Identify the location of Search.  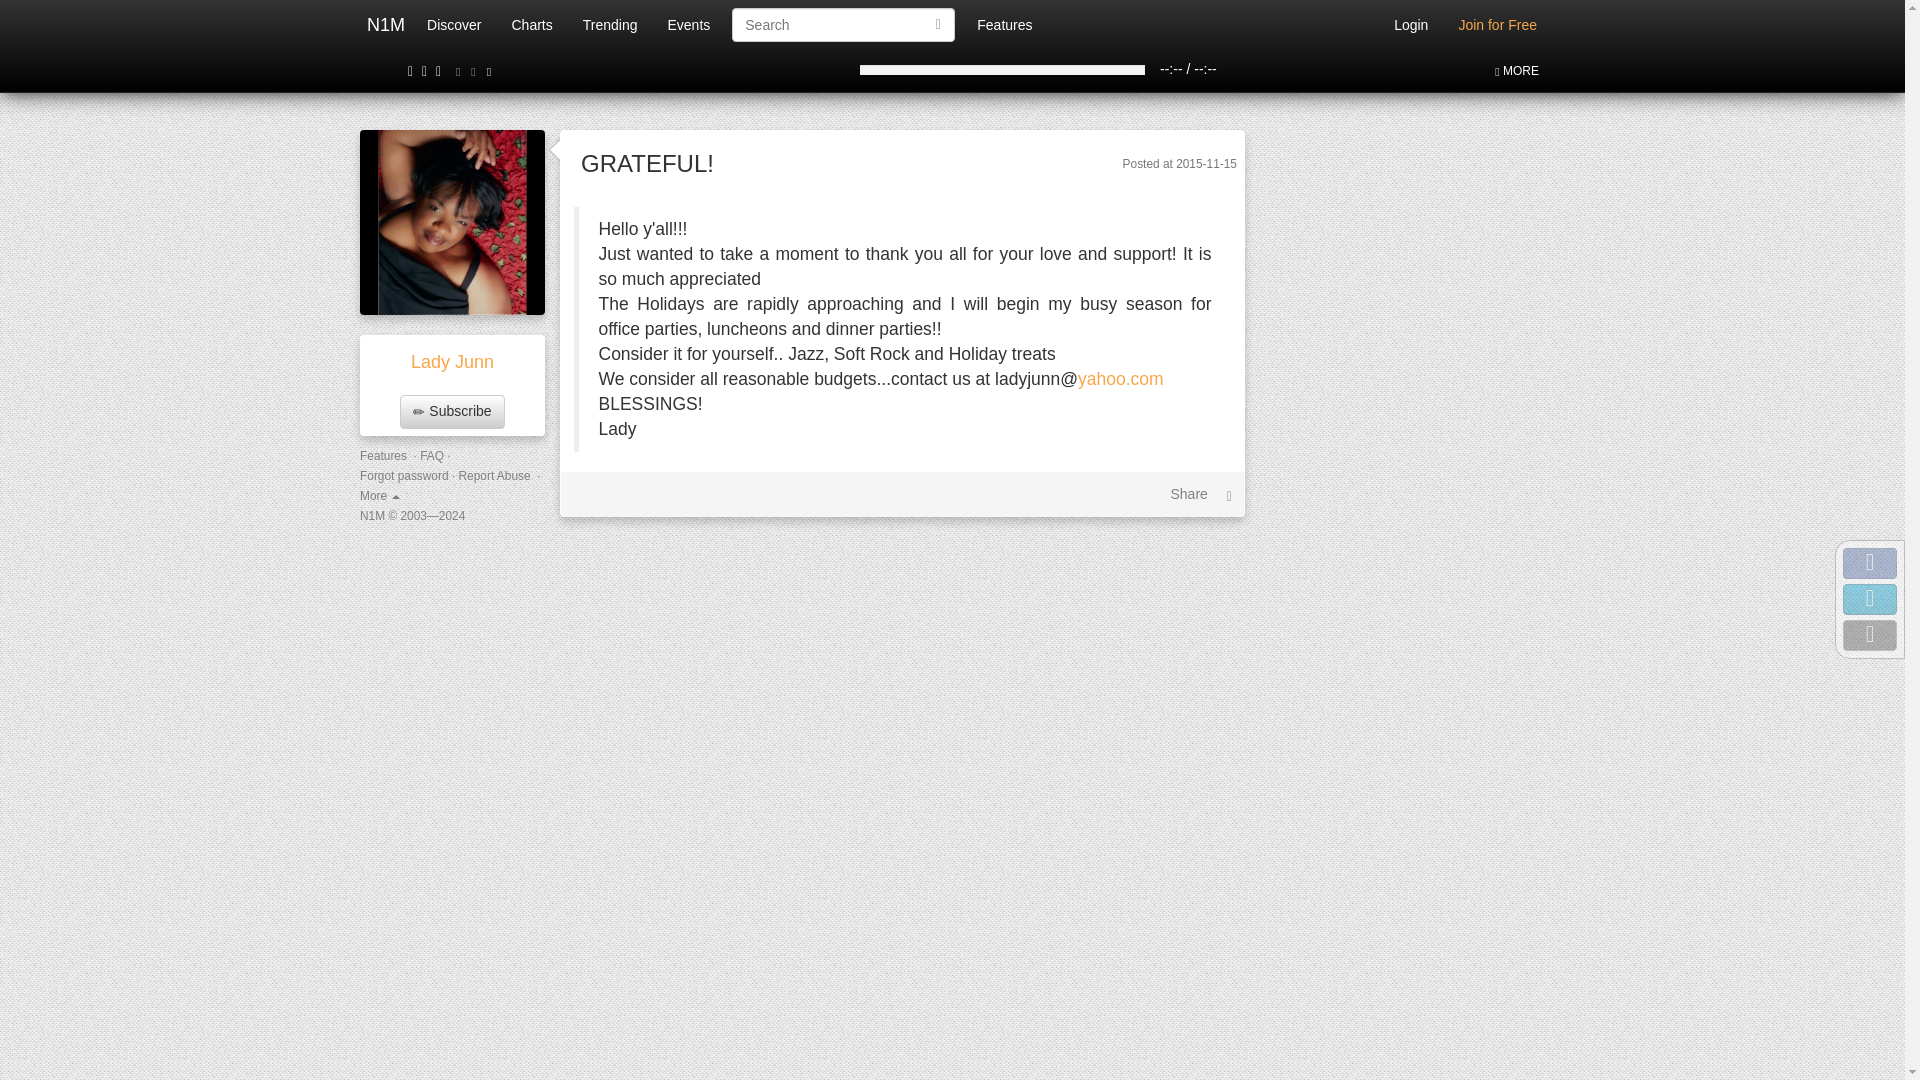
(938, 24).